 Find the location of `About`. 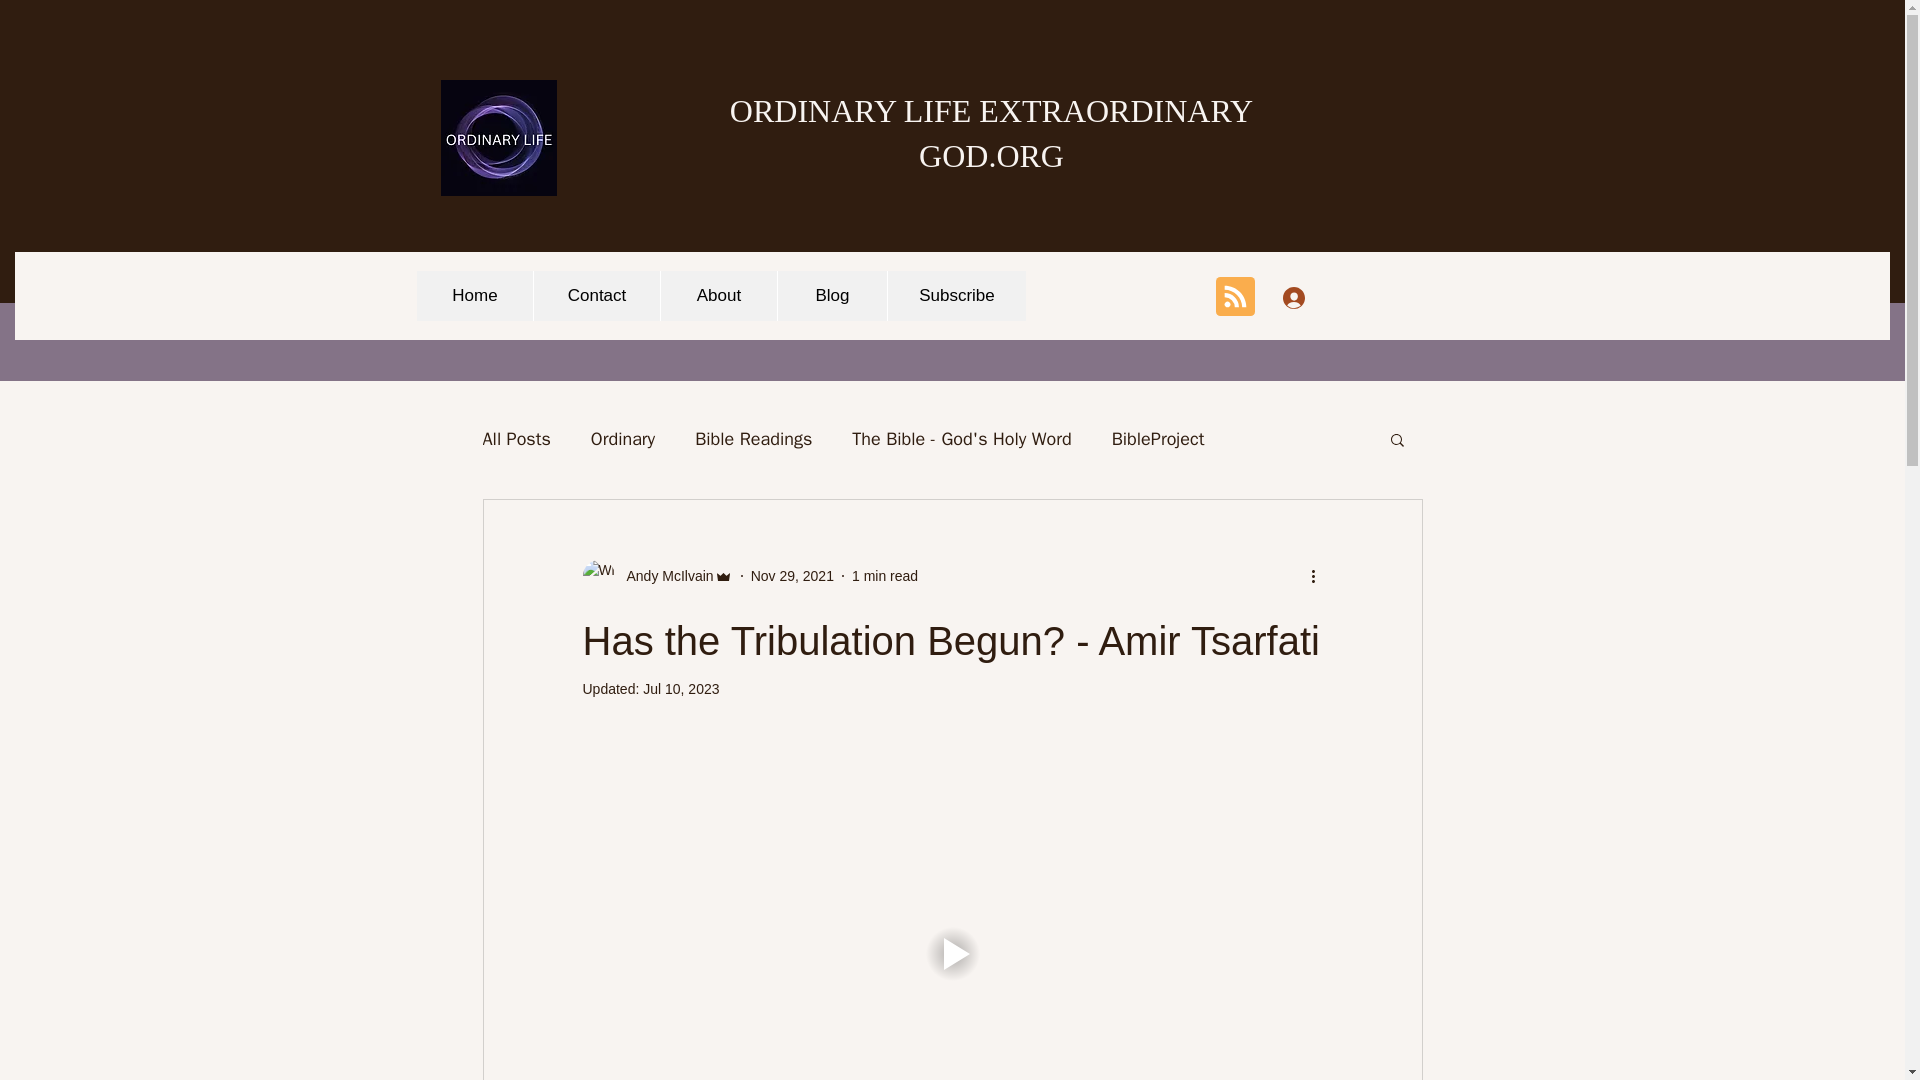

About is located at coordinates (718, 296).